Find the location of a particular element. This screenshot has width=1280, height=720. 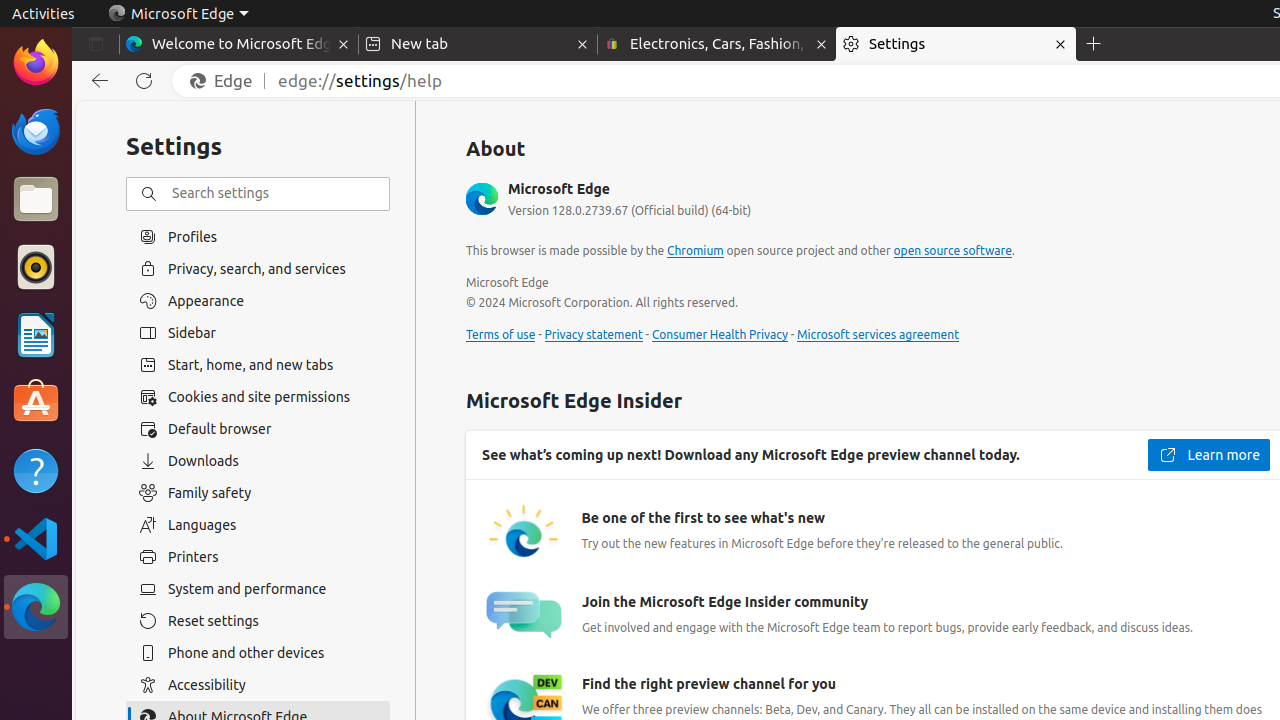

LibreOffice Writer is located at coordinates (36, 334).